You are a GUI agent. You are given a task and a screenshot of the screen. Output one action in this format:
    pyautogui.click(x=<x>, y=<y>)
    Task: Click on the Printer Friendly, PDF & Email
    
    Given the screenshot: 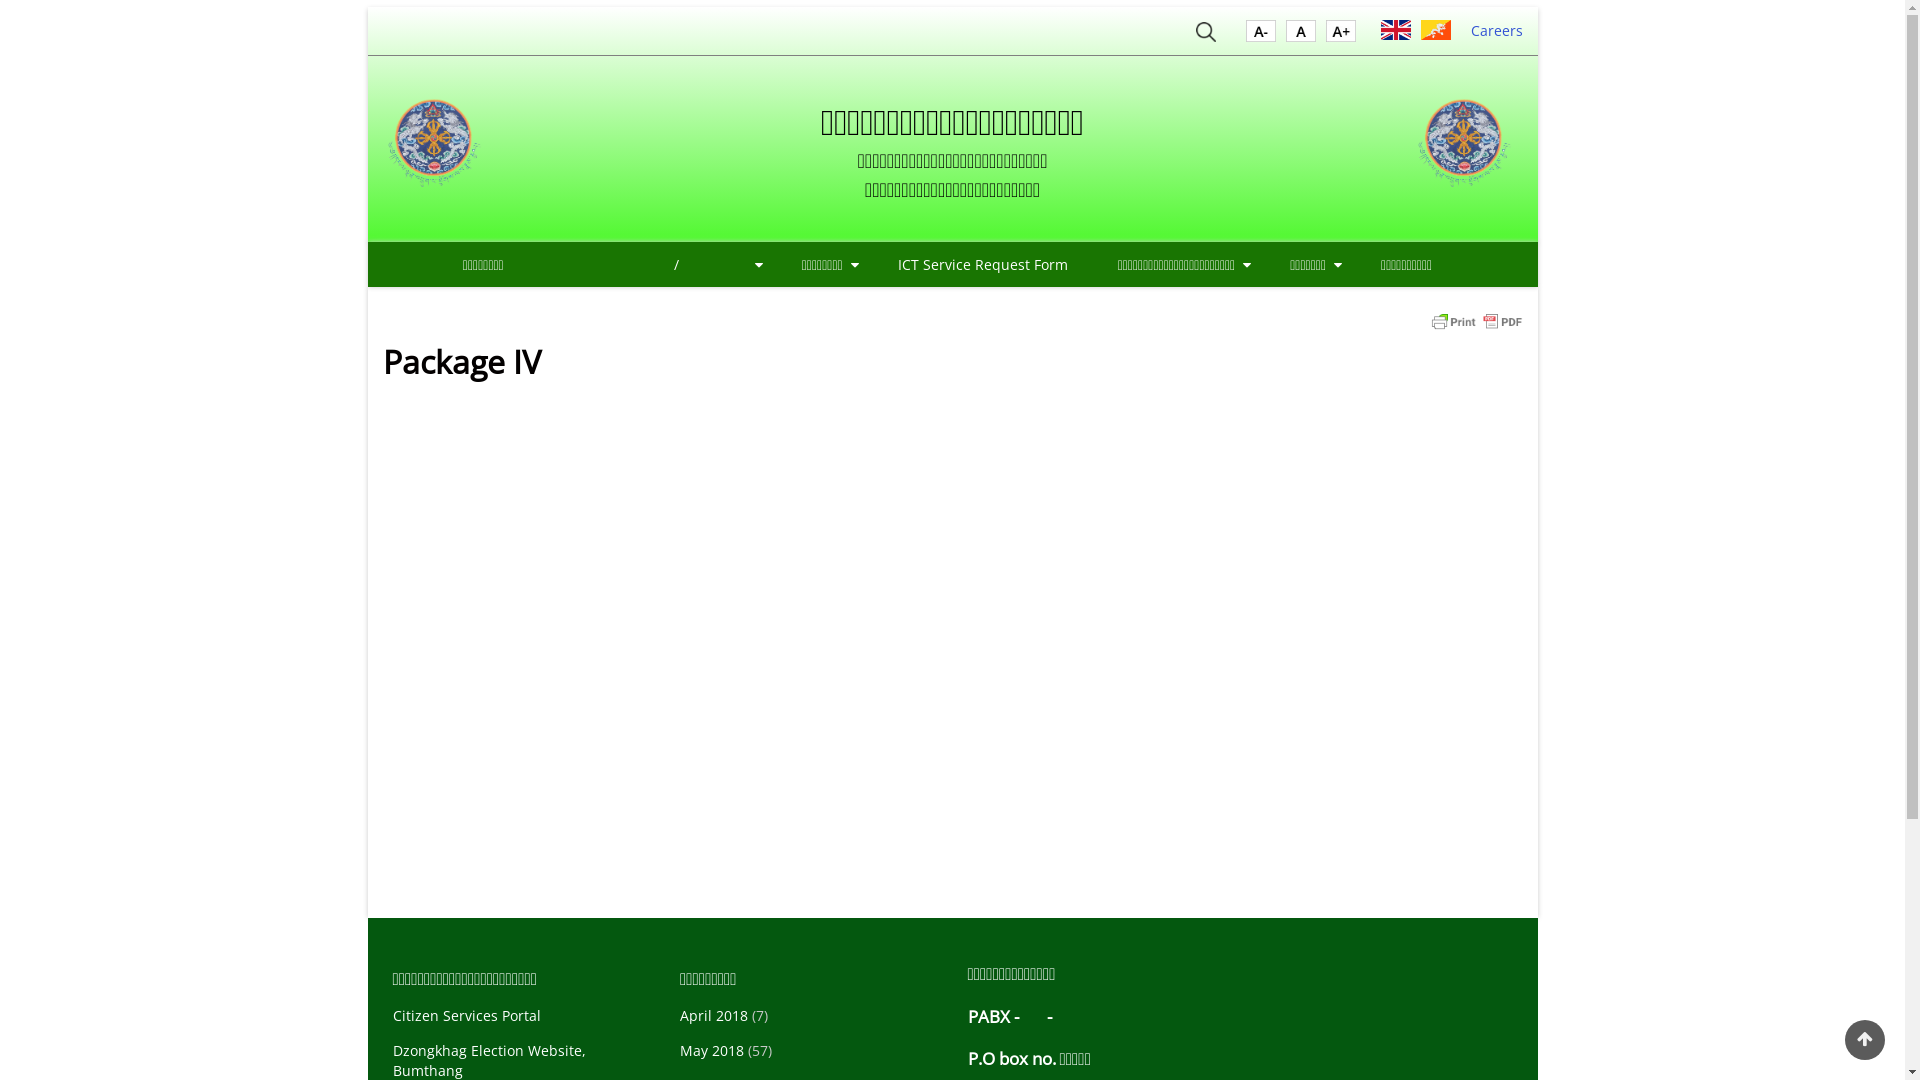 What is the action you would take?
    pyautogui.click(x=1476, y=320)
    